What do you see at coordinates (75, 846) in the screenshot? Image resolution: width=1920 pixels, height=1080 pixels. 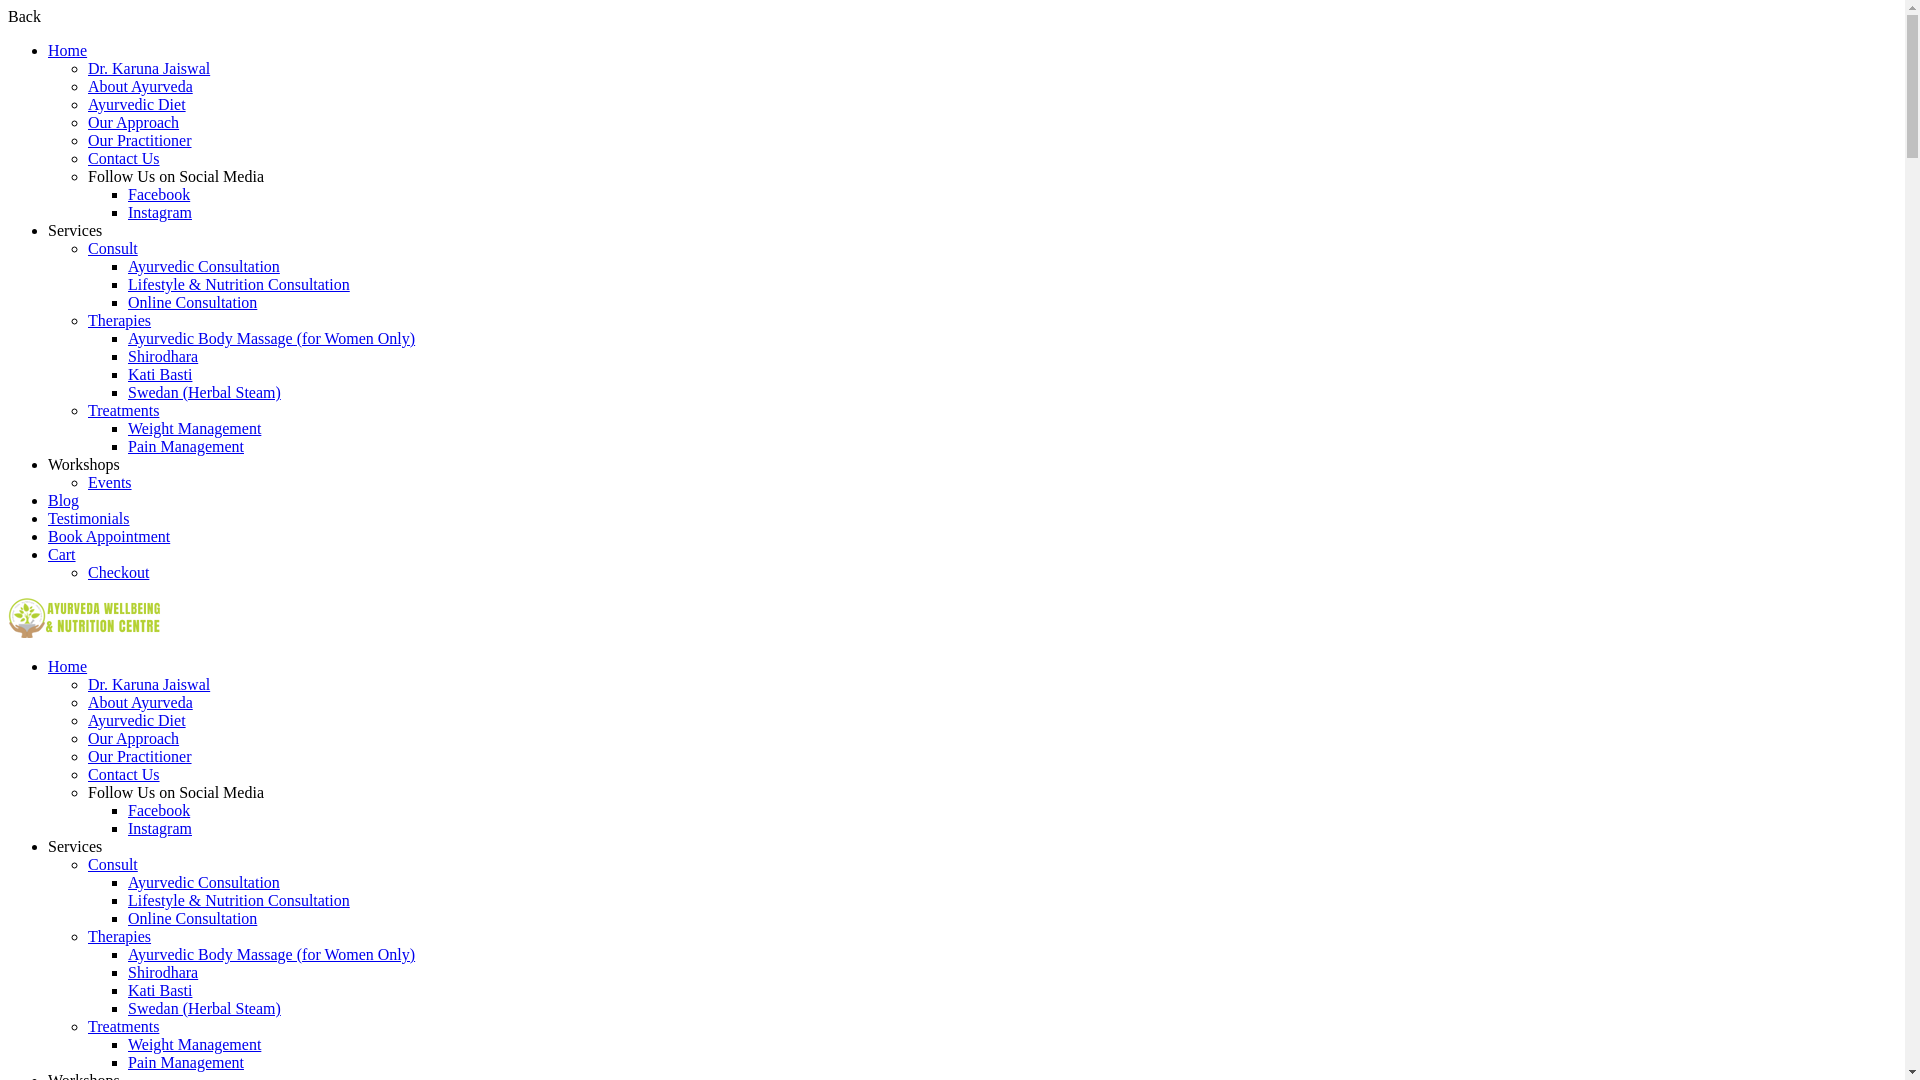 I see `Services` at bounding box center [75, 846].